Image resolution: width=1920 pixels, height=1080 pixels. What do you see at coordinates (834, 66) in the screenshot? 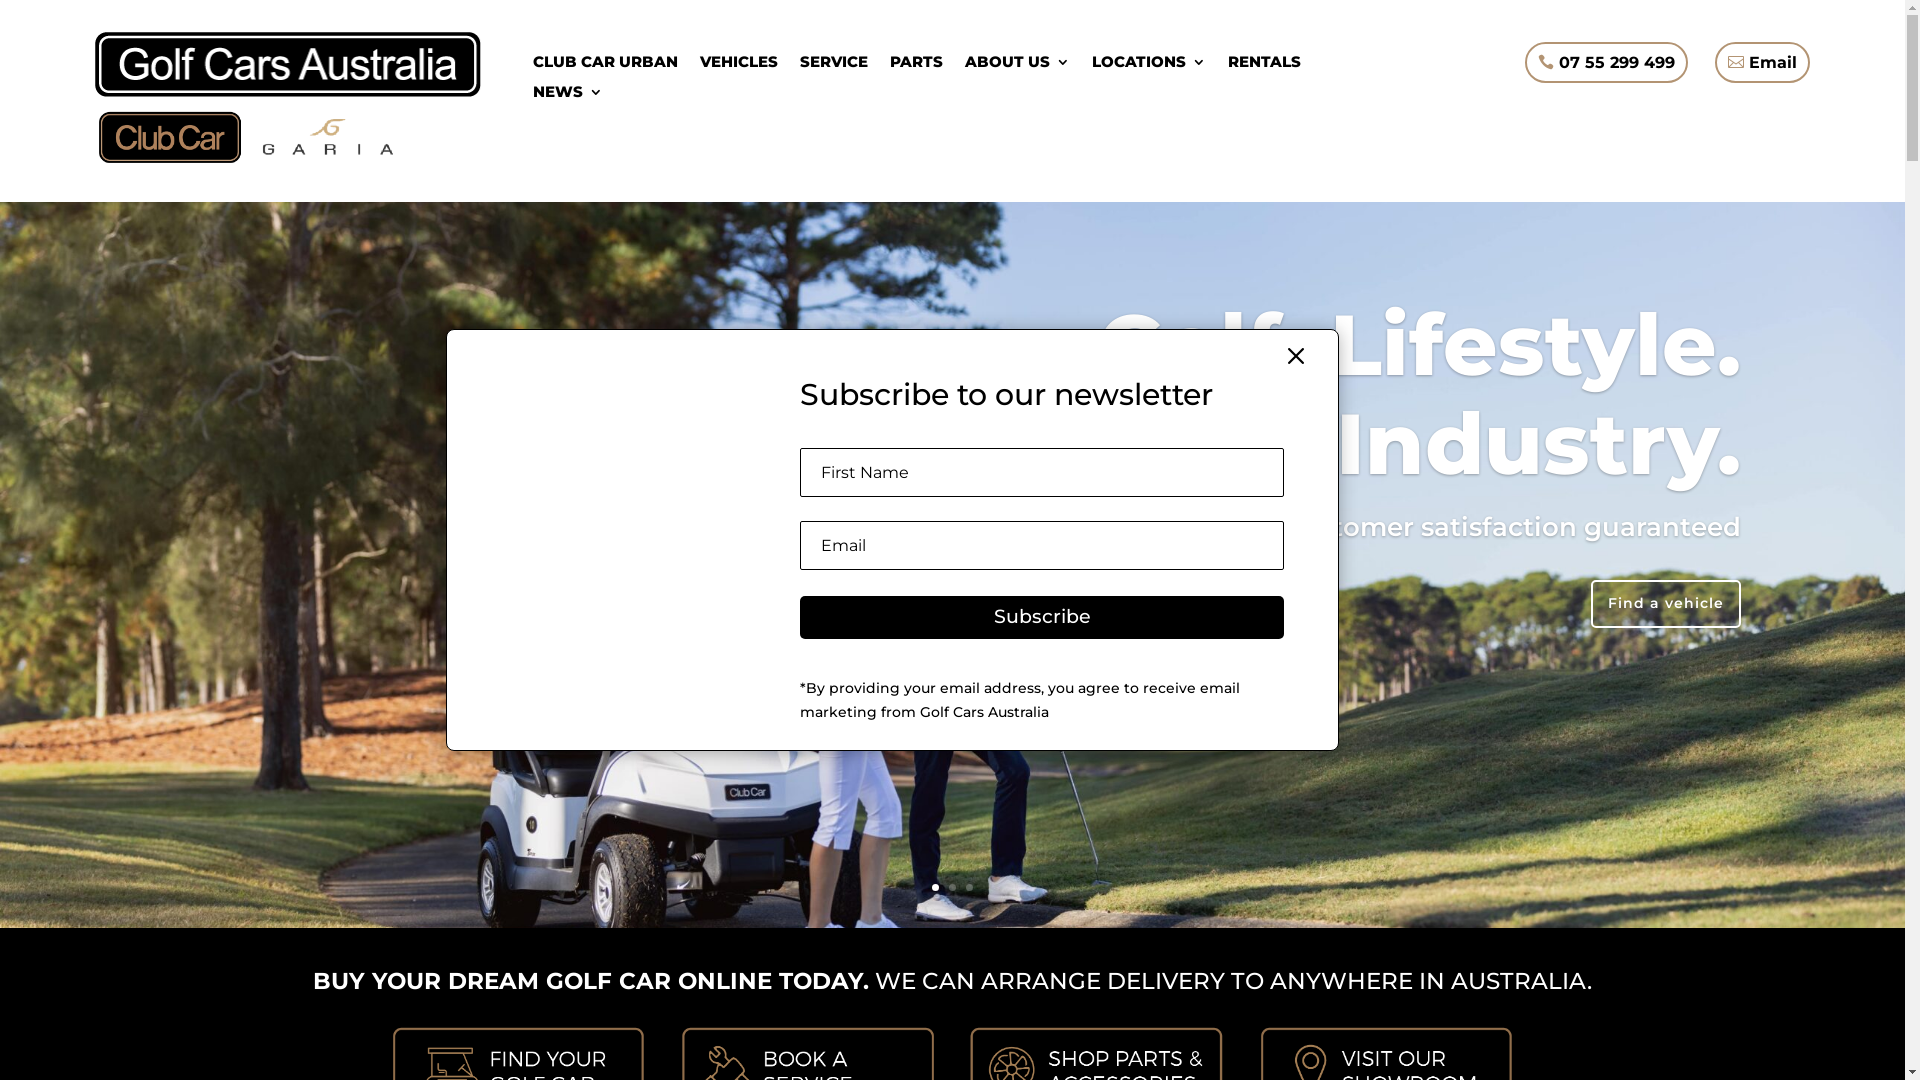
I see `SERVICE` at bounding box center [834, 66].